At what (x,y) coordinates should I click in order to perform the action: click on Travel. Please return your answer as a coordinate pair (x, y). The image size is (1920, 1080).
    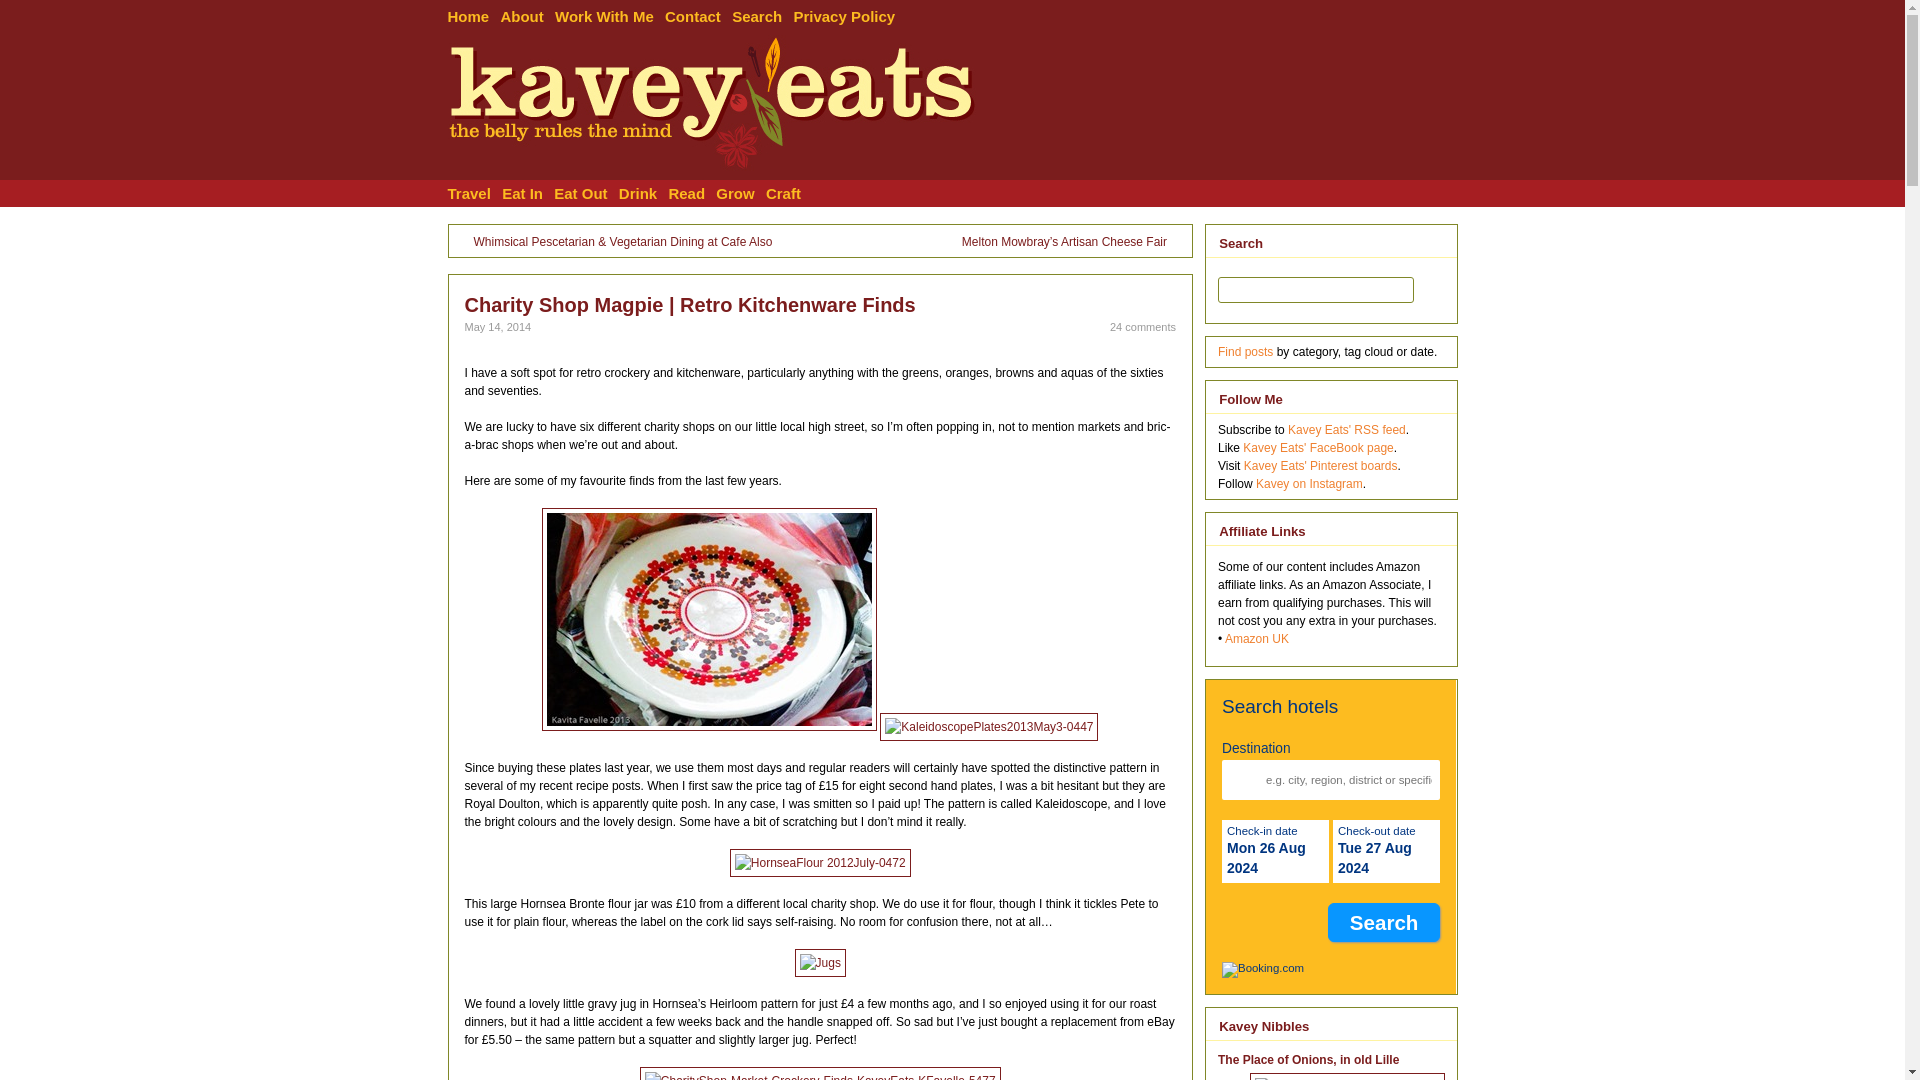
    Looking at the image, I should click on (475, 194).